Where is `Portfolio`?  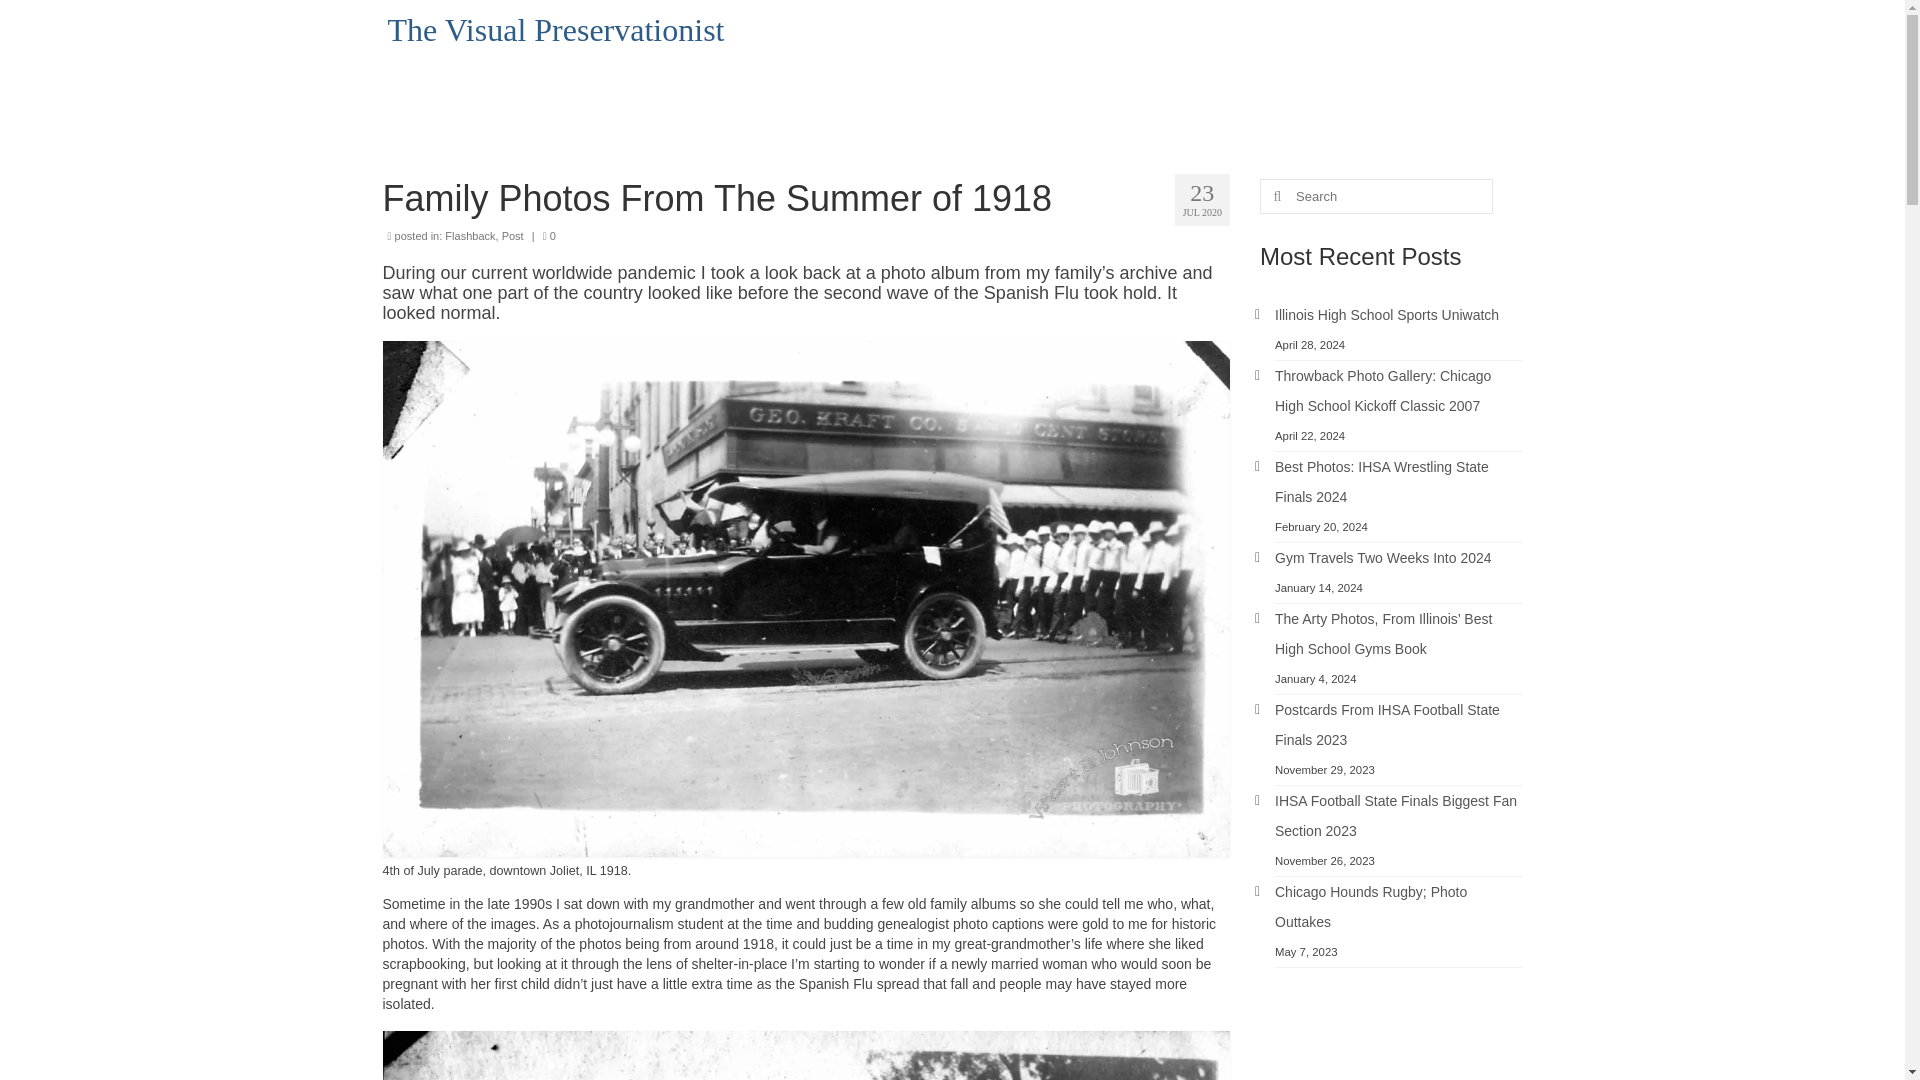 Portfolio is located at coordinates (1246, 24).